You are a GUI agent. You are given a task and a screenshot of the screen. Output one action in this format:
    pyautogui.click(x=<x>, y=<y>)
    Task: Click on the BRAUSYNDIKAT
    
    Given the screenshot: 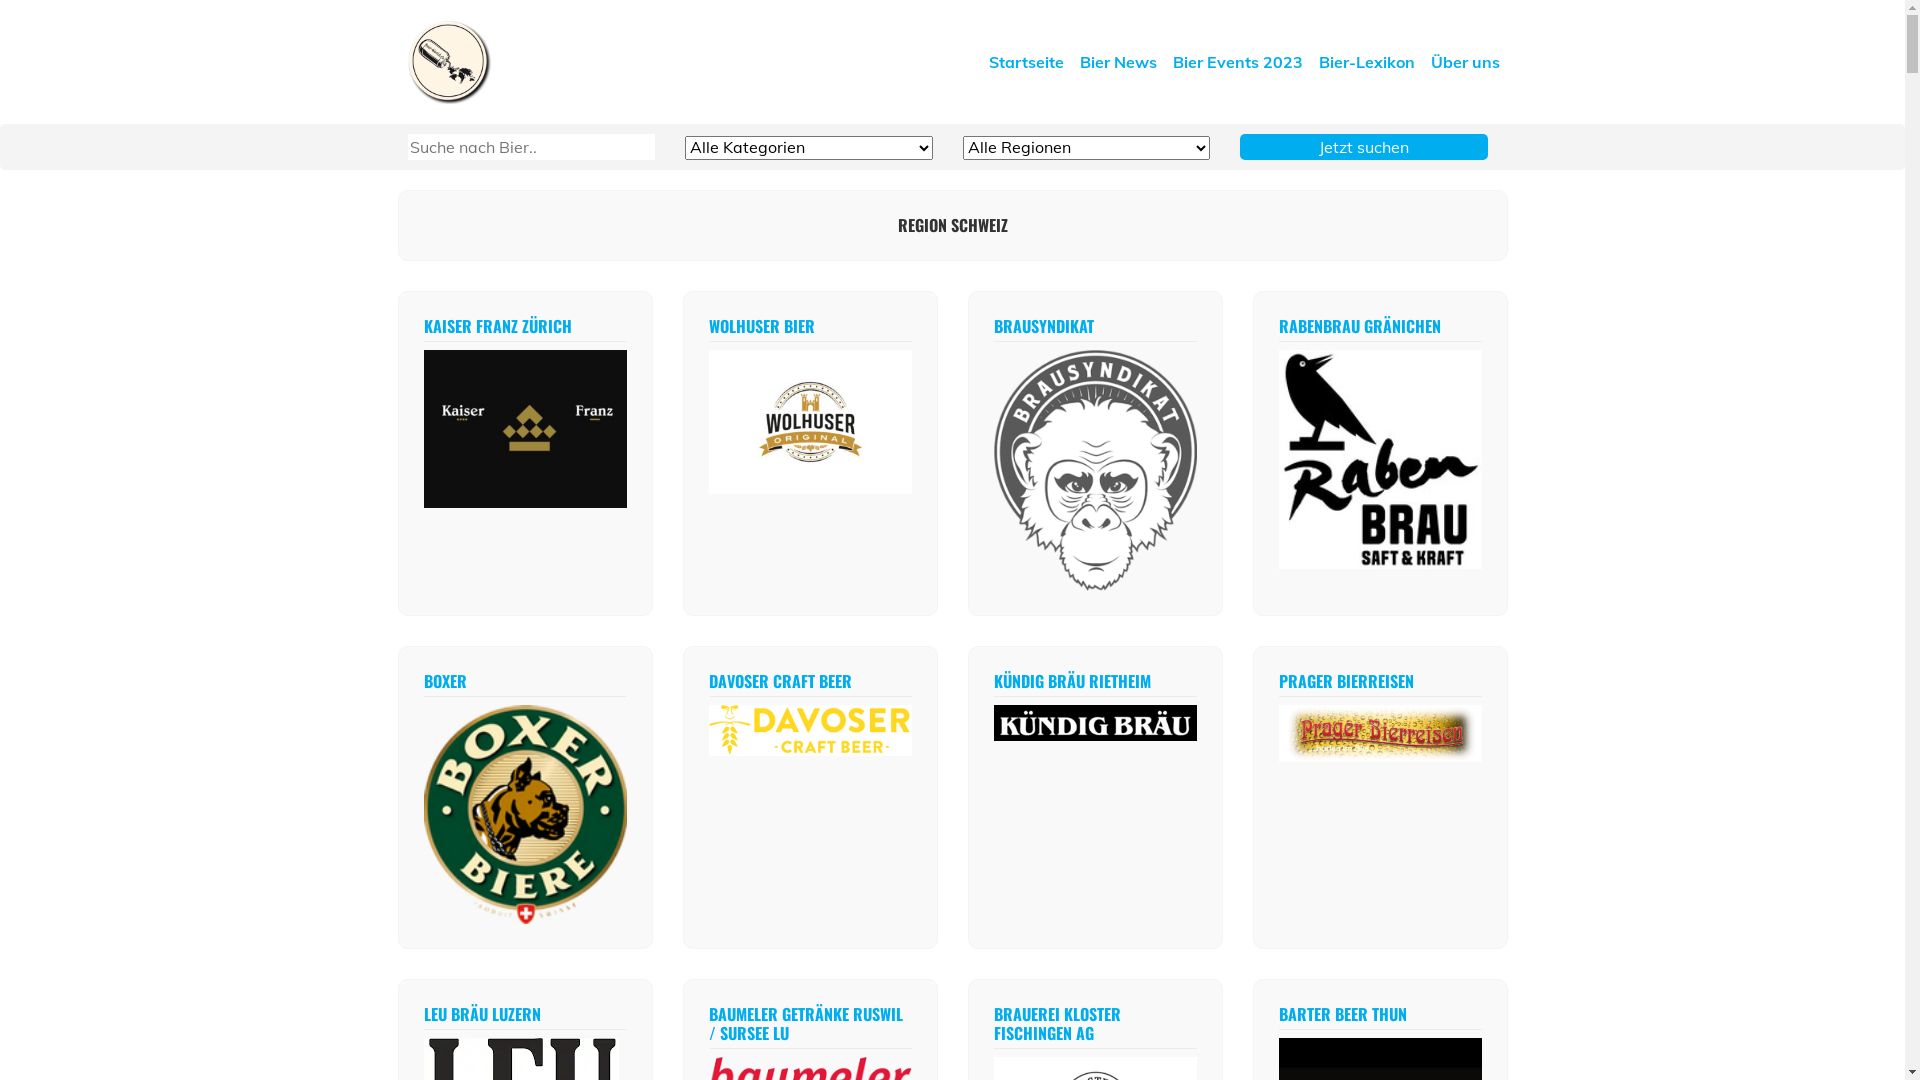 What is the action you would take?
    pyautogui.click(x=1044, y=326)
    